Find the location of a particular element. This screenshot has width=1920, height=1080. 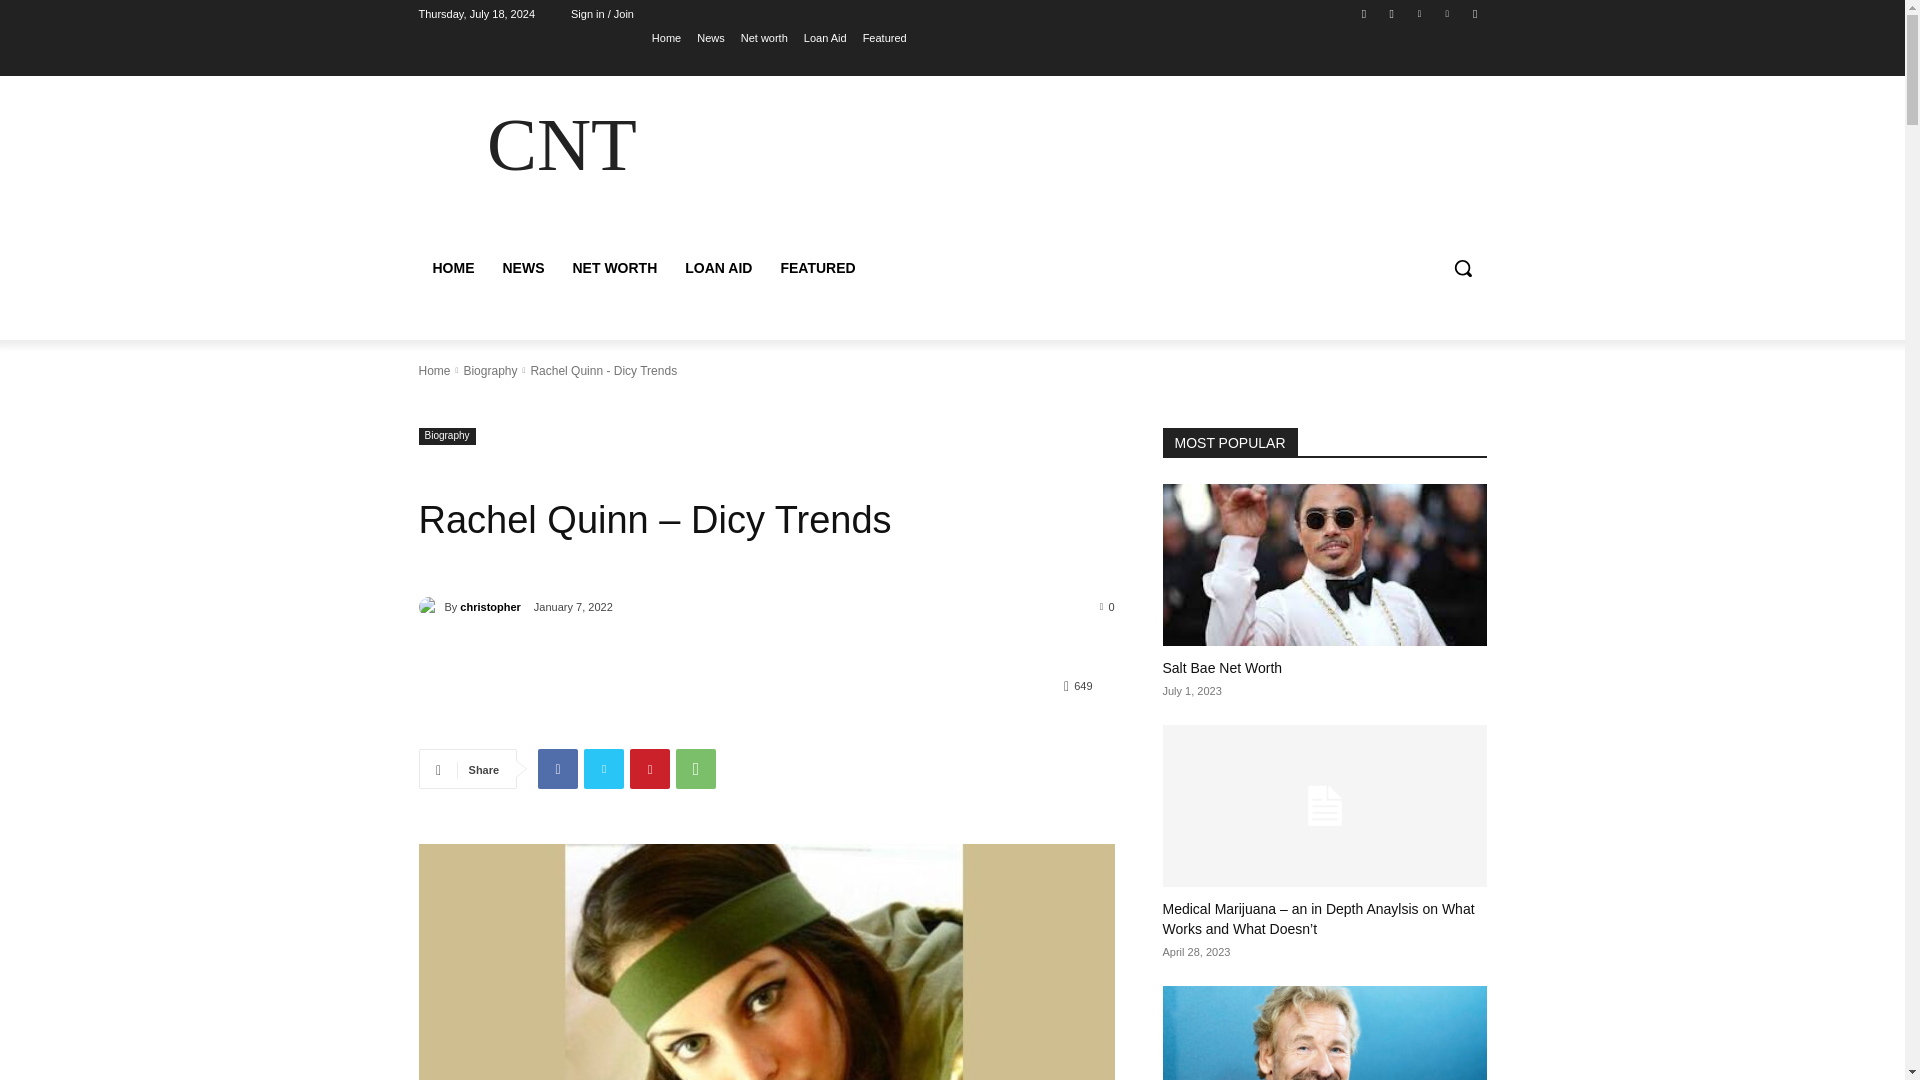

FEATURED is located at coordinates (818, 268).